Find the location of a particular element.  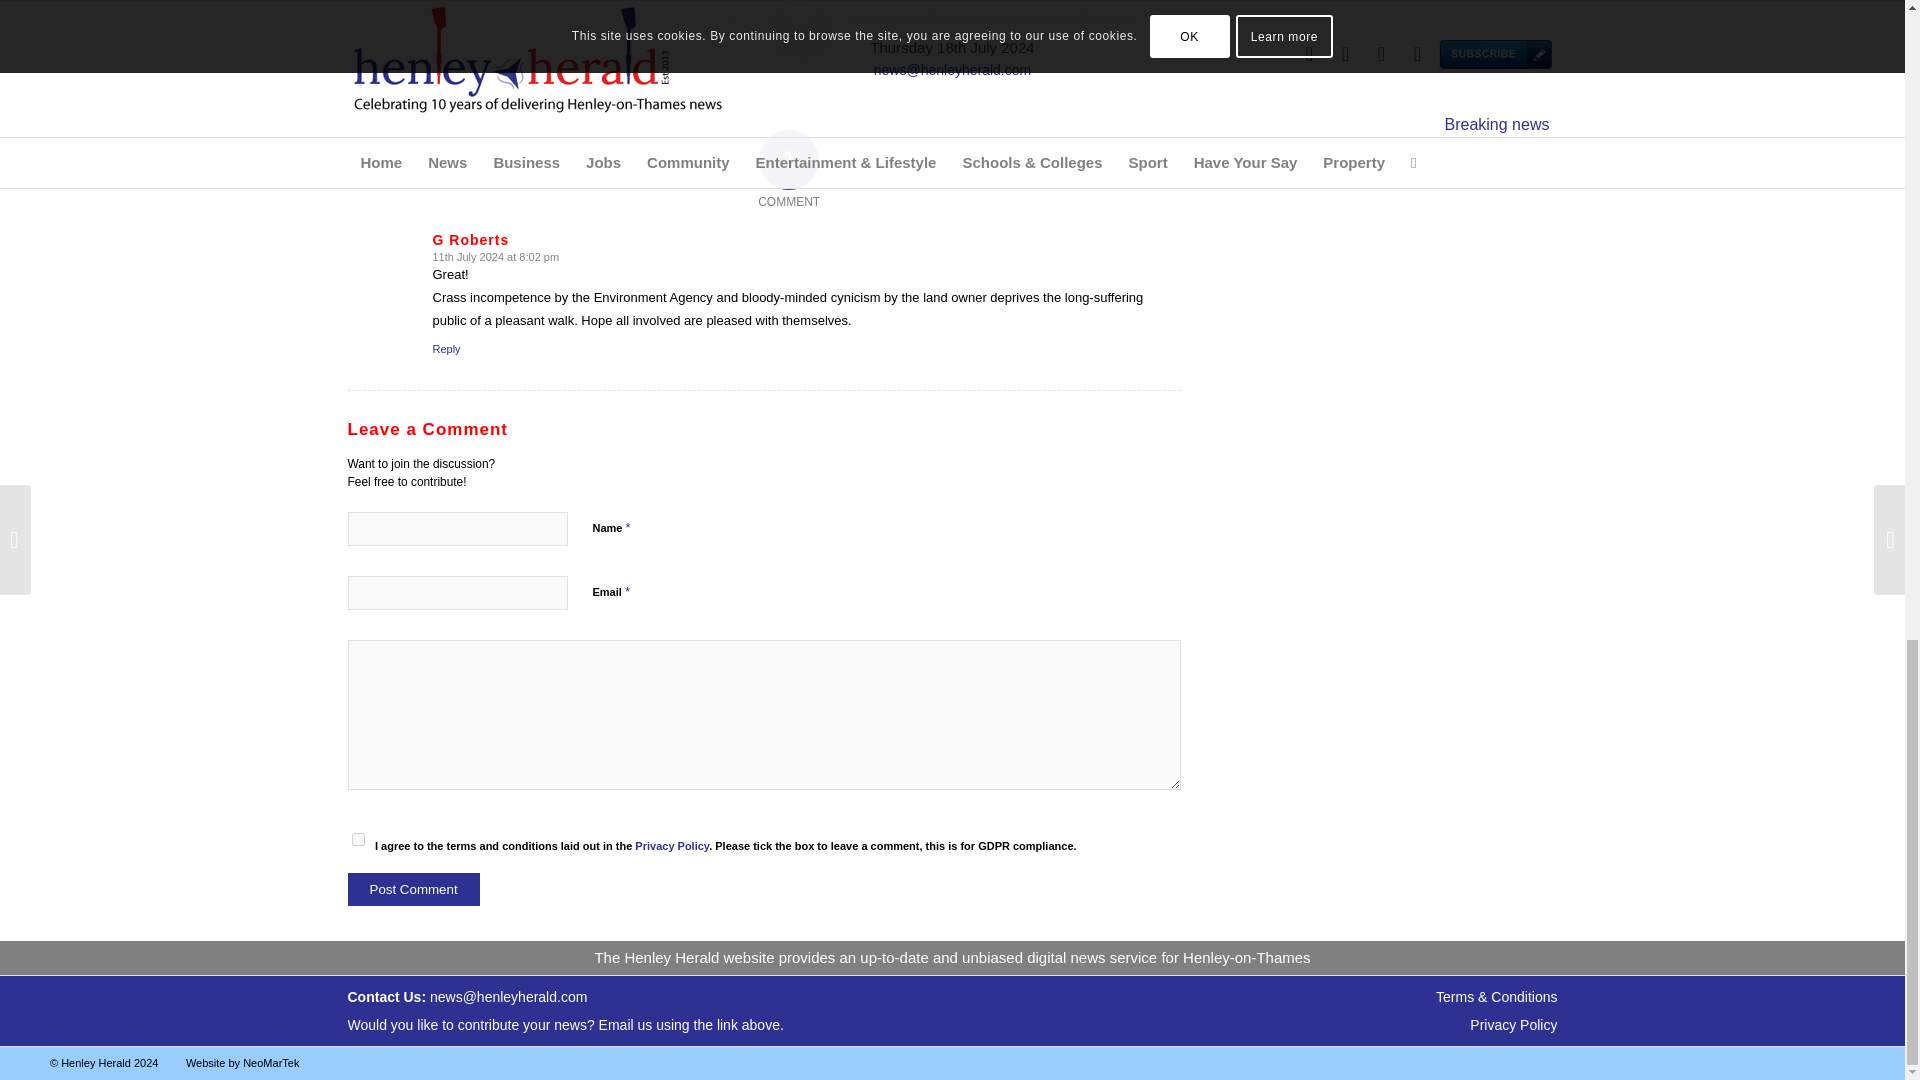

Post Comment is located at coordinates (414, 889).